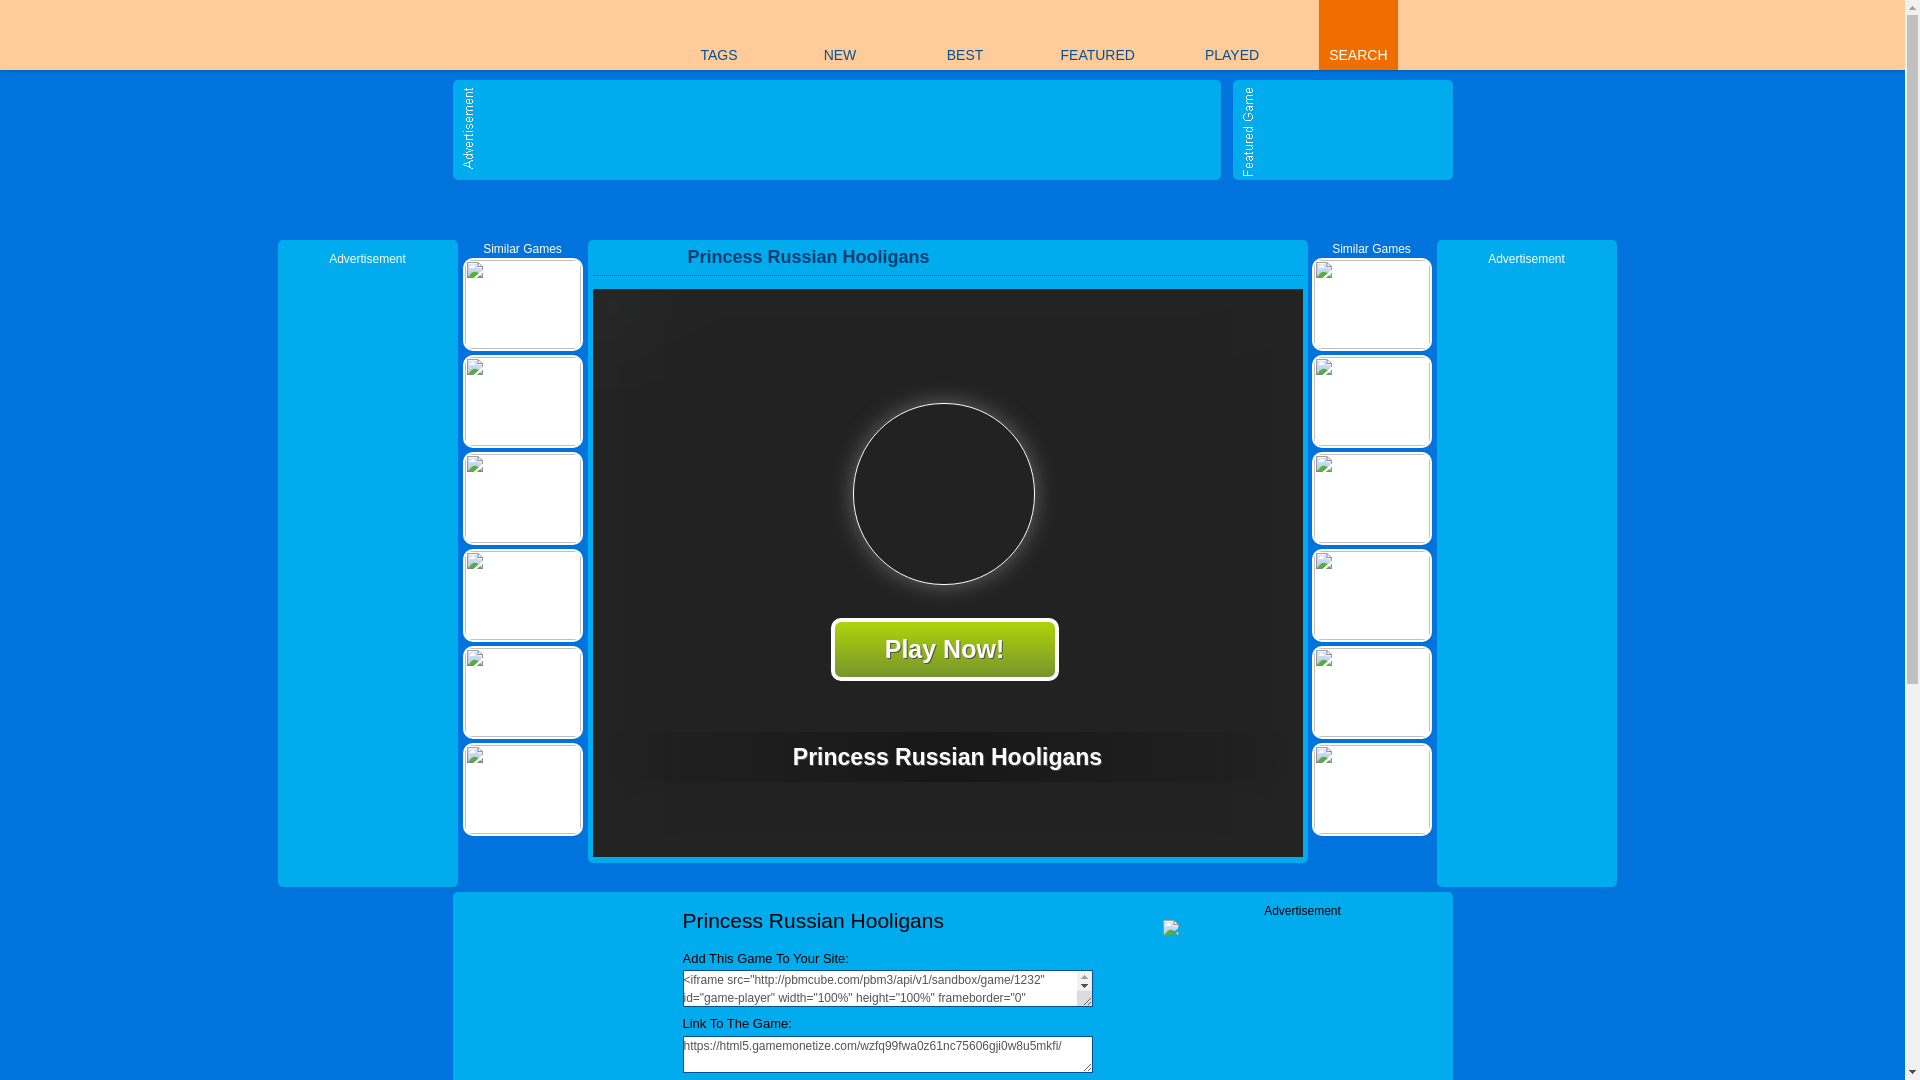 Image resolution: width=1920 pixels, height=1080 pixels. Describe the element at coordinates (530, 34) in the screenshot. I see `Play Best Free Online Games` at that location.